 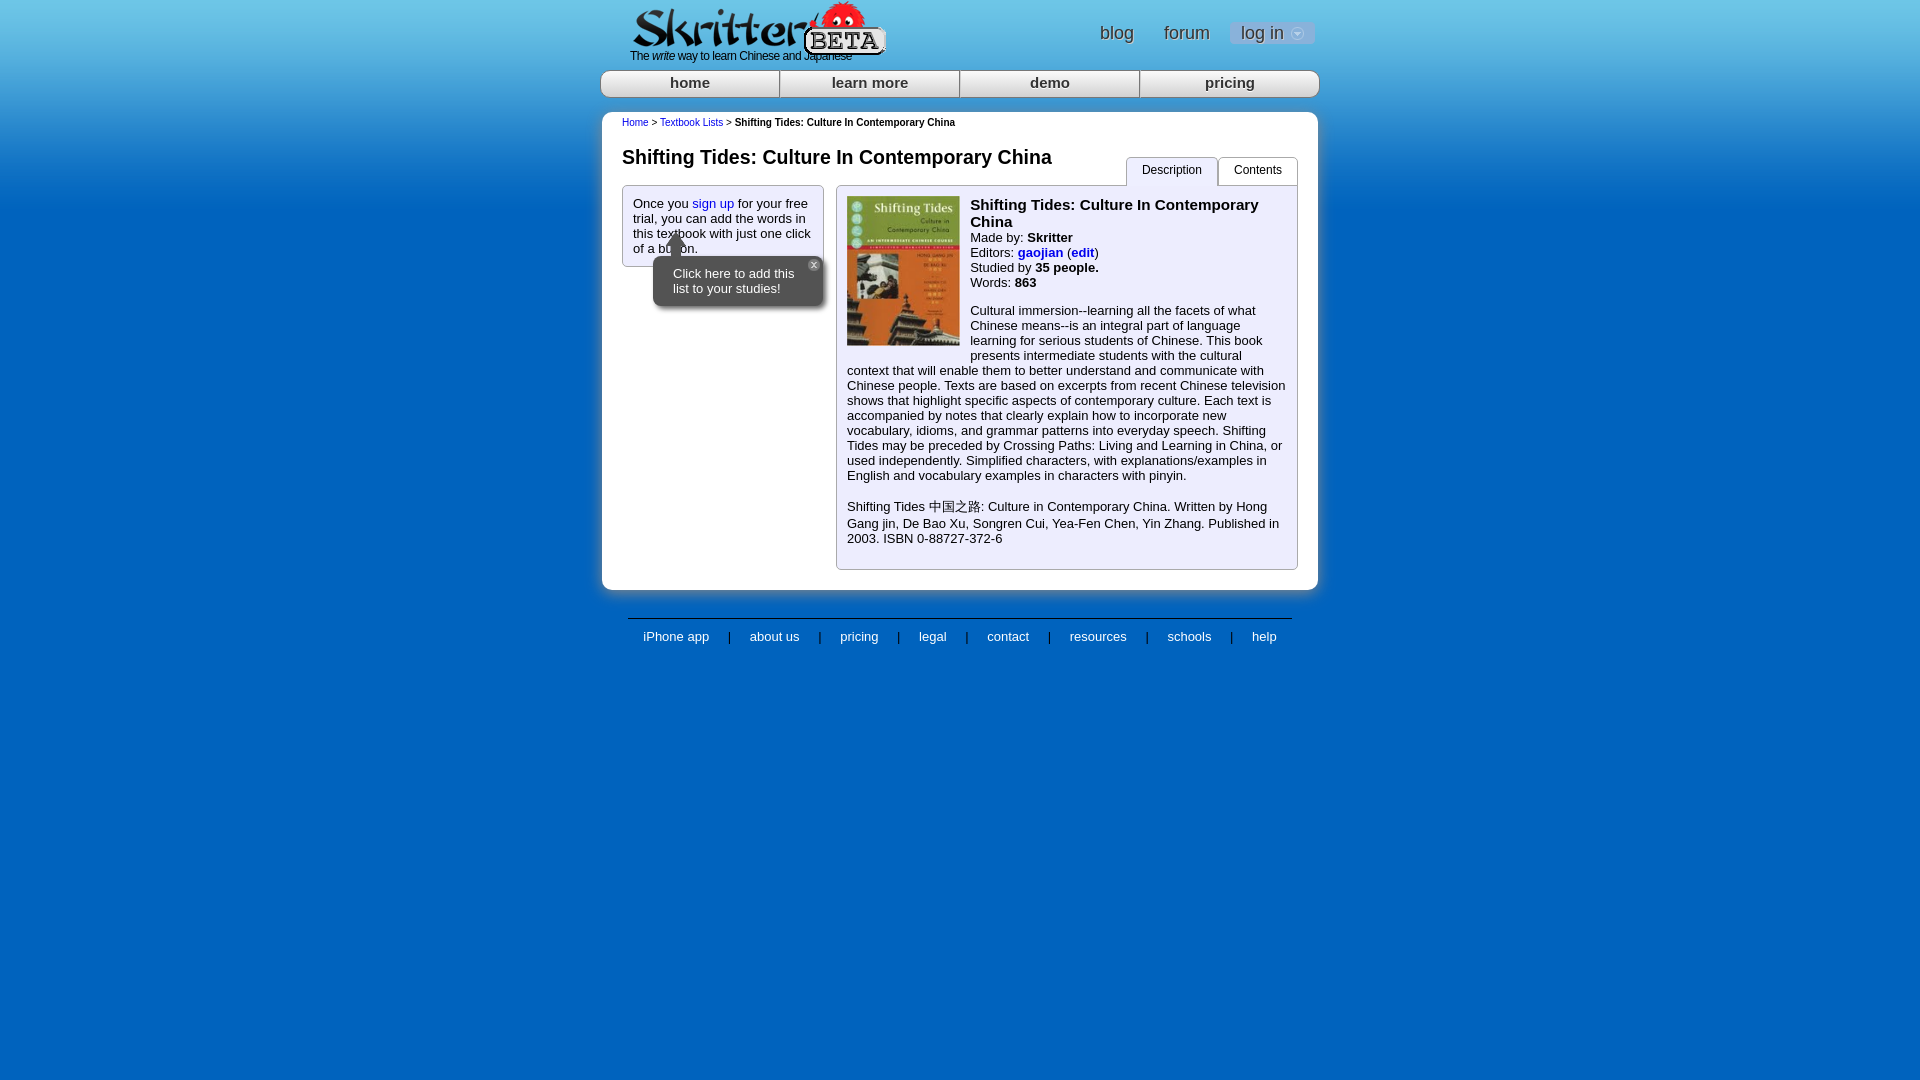 What do you see at coordinates (635, 122) in the screenshot?
I see `Home` at bounding box center [635, 122].